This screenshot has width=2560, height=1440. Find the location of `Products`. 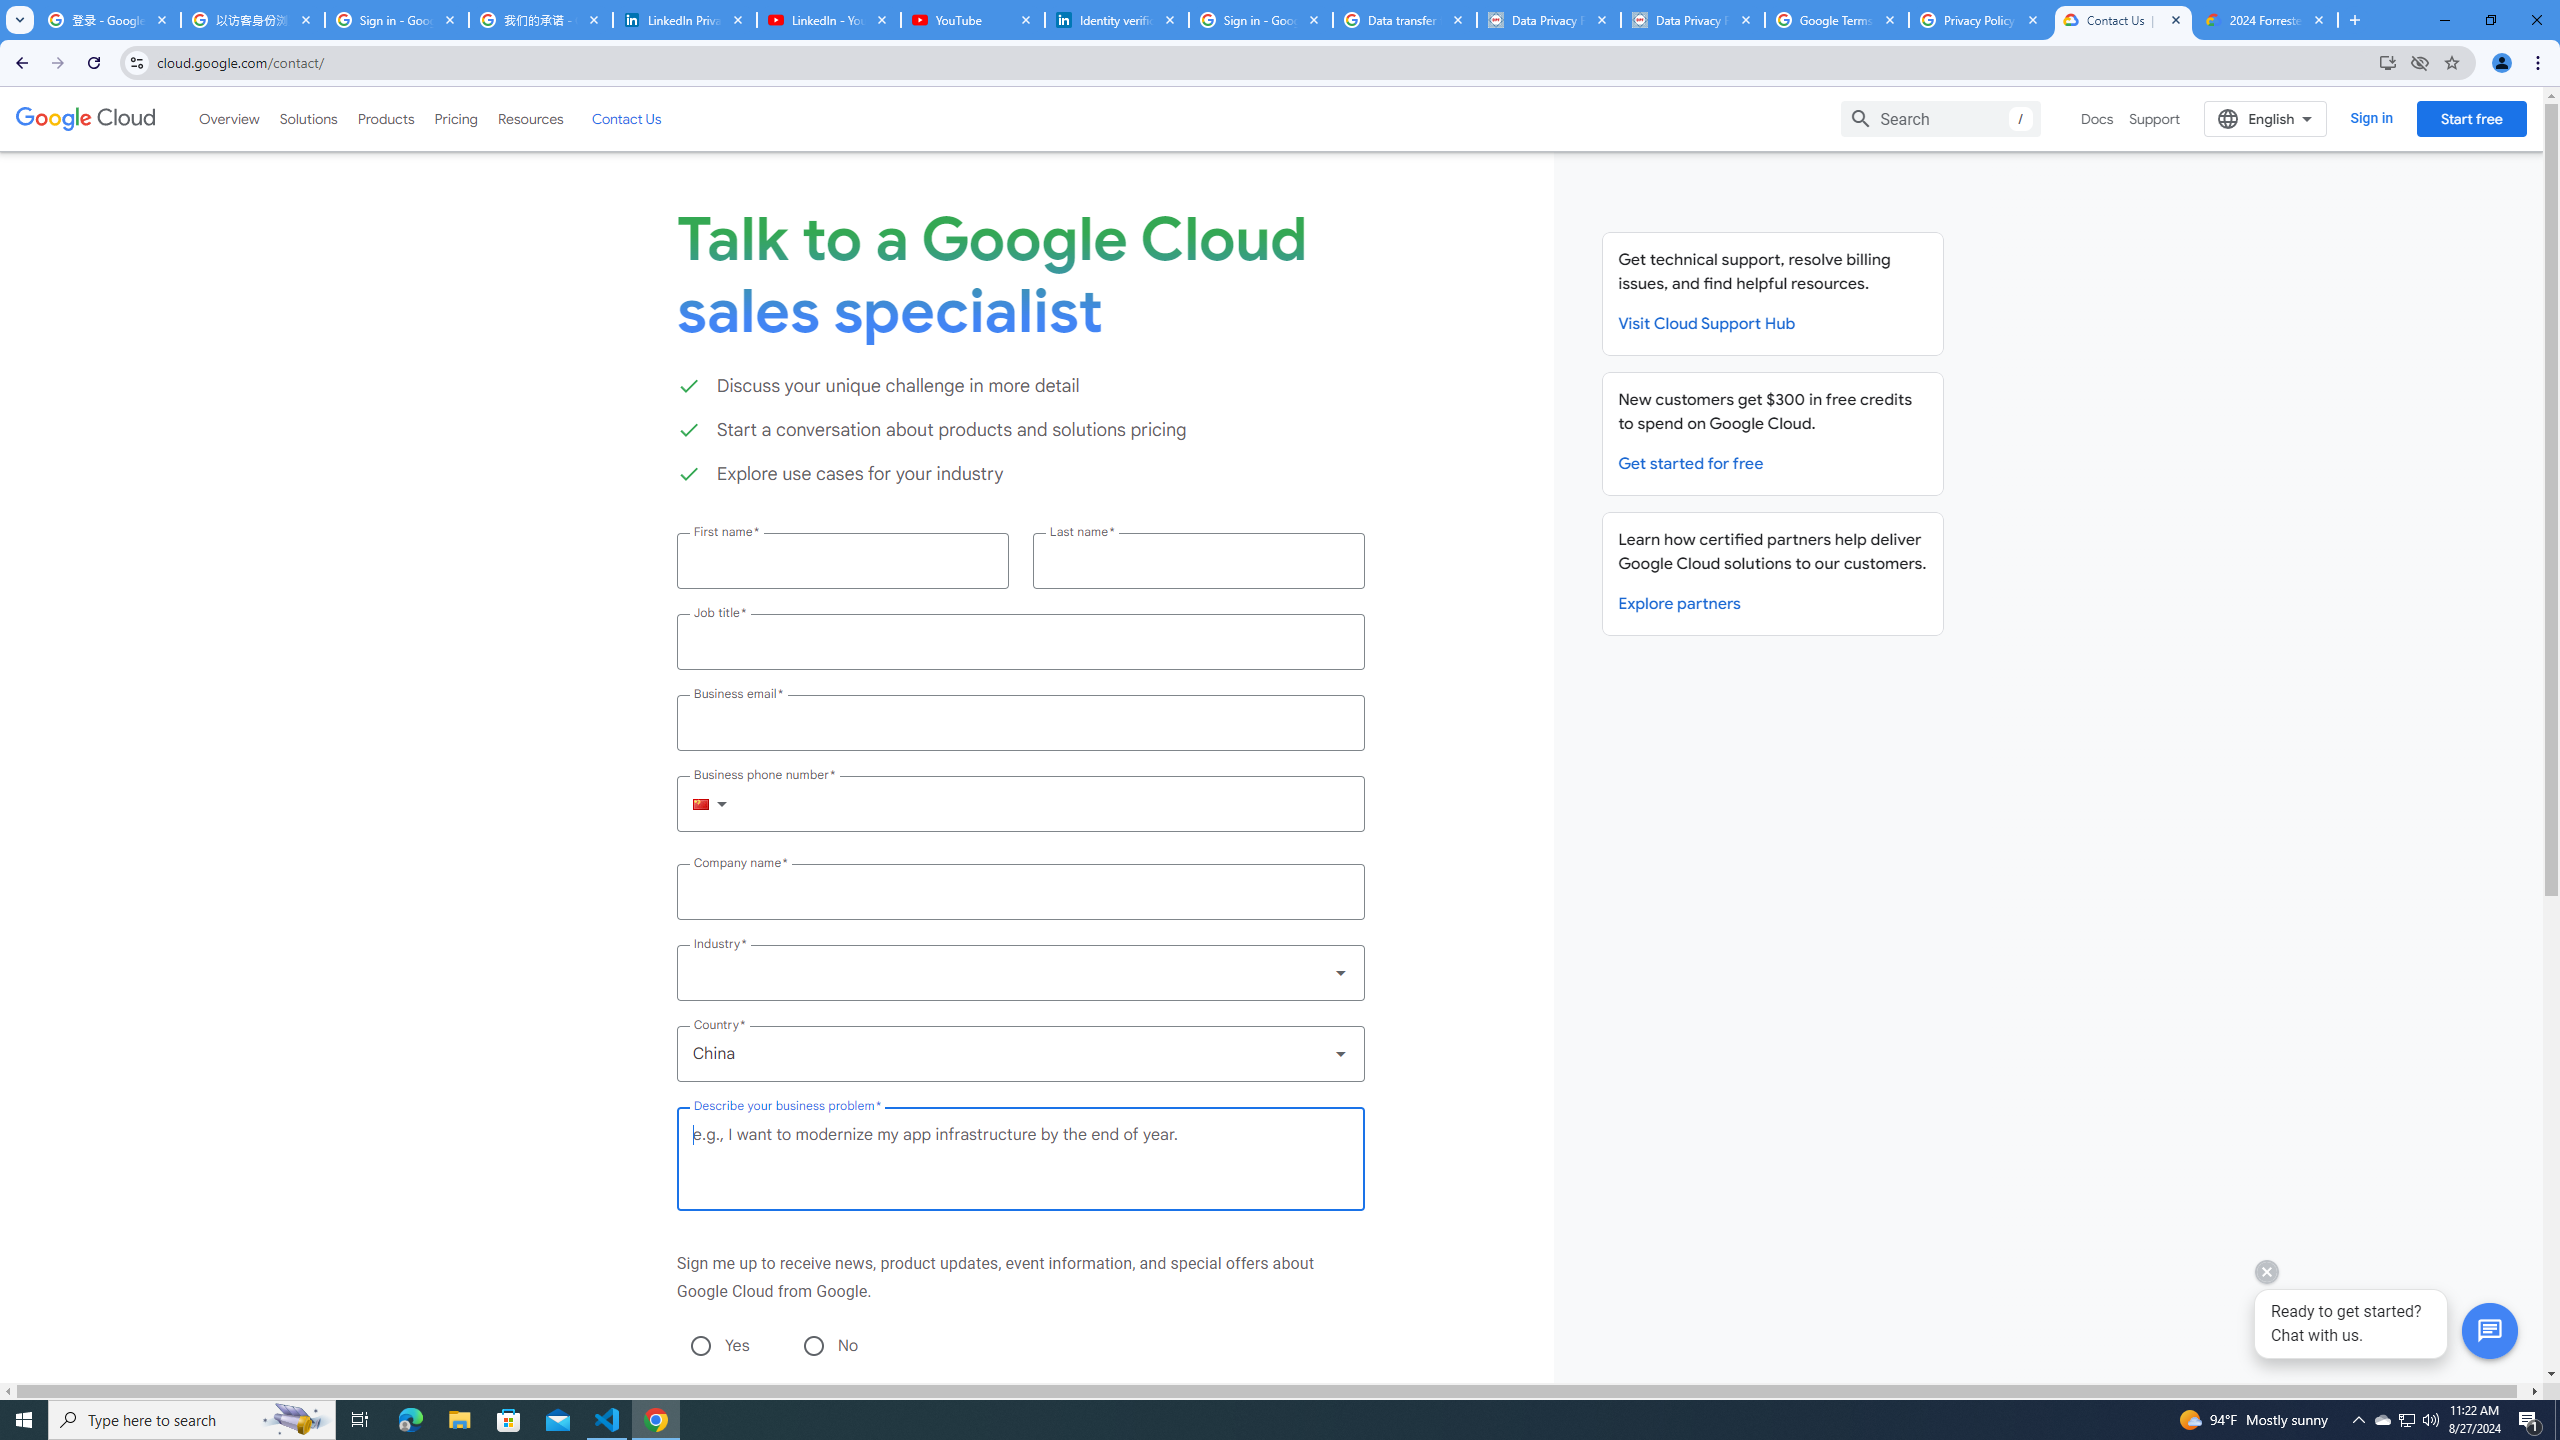

Products is located at coordinates (384, 118).